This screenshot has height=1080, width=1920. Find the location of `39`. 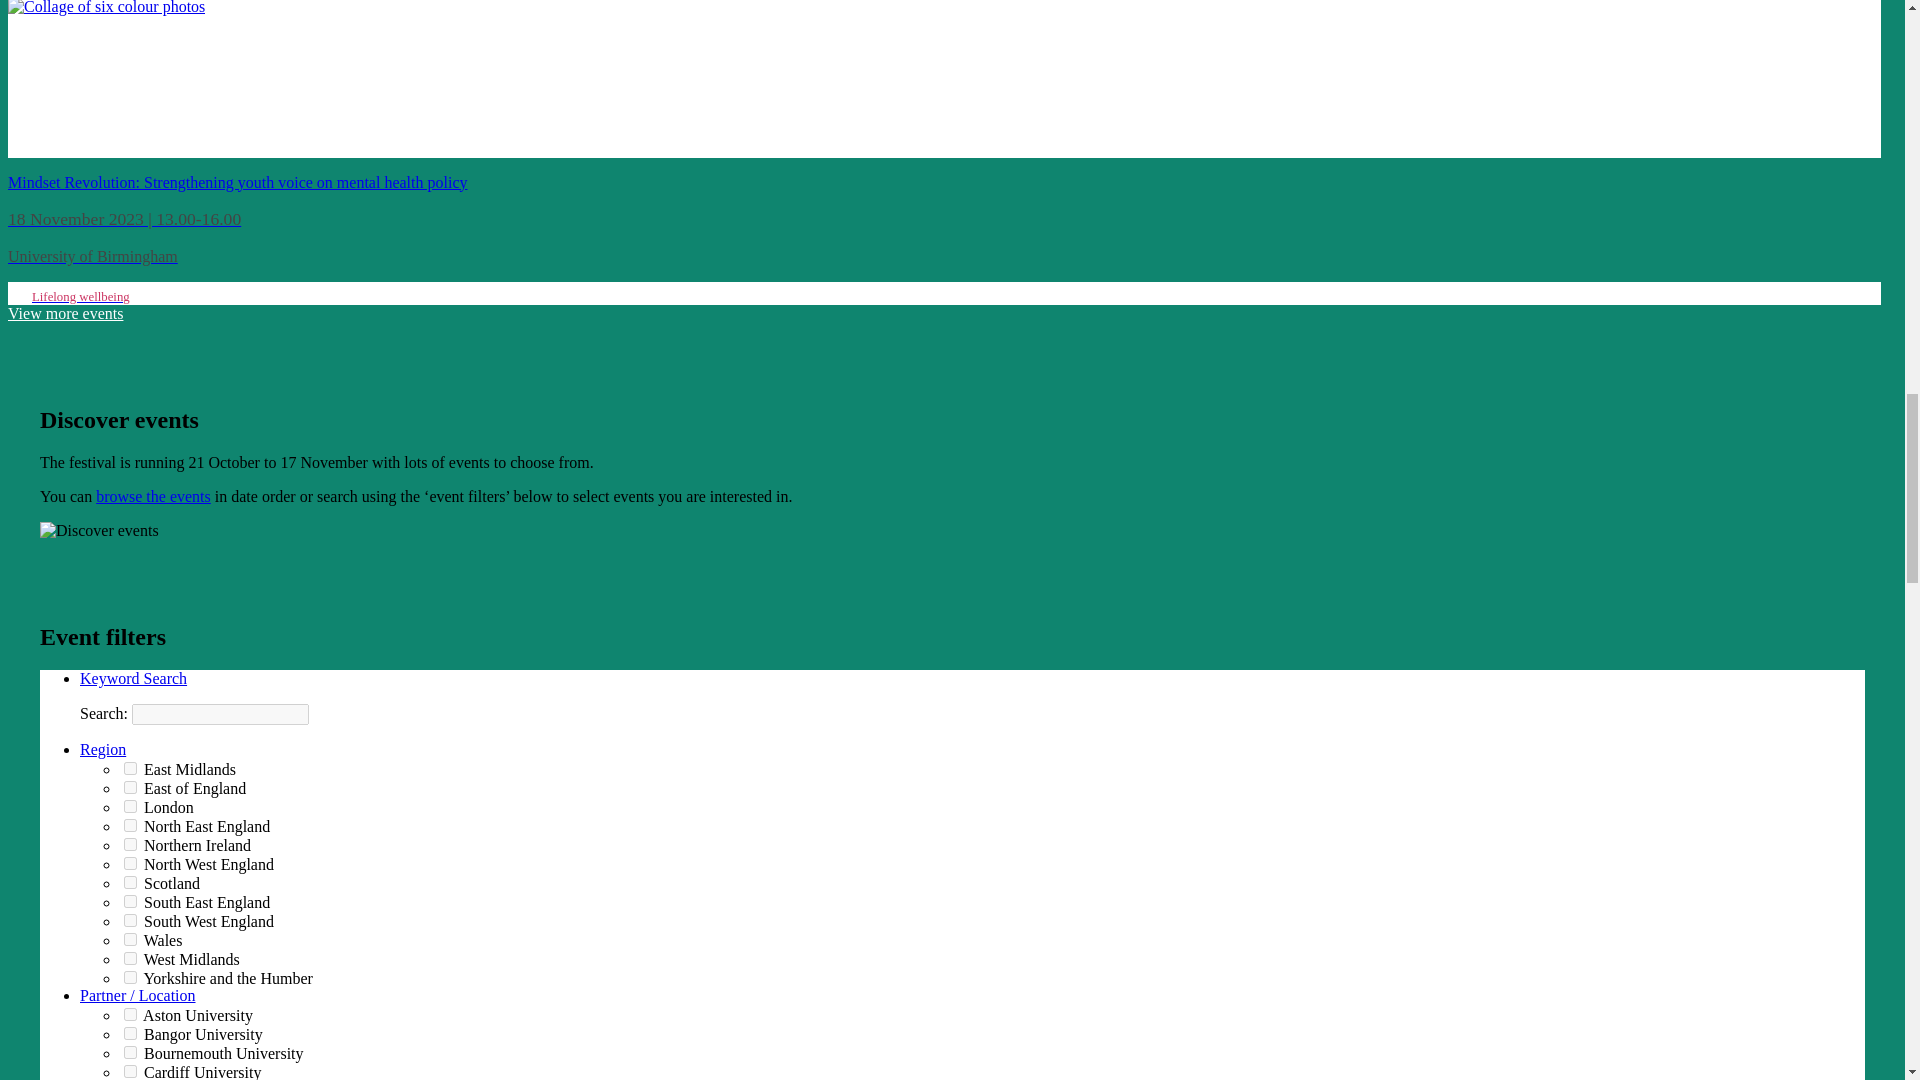

39 is located at coordinates (130, 882).